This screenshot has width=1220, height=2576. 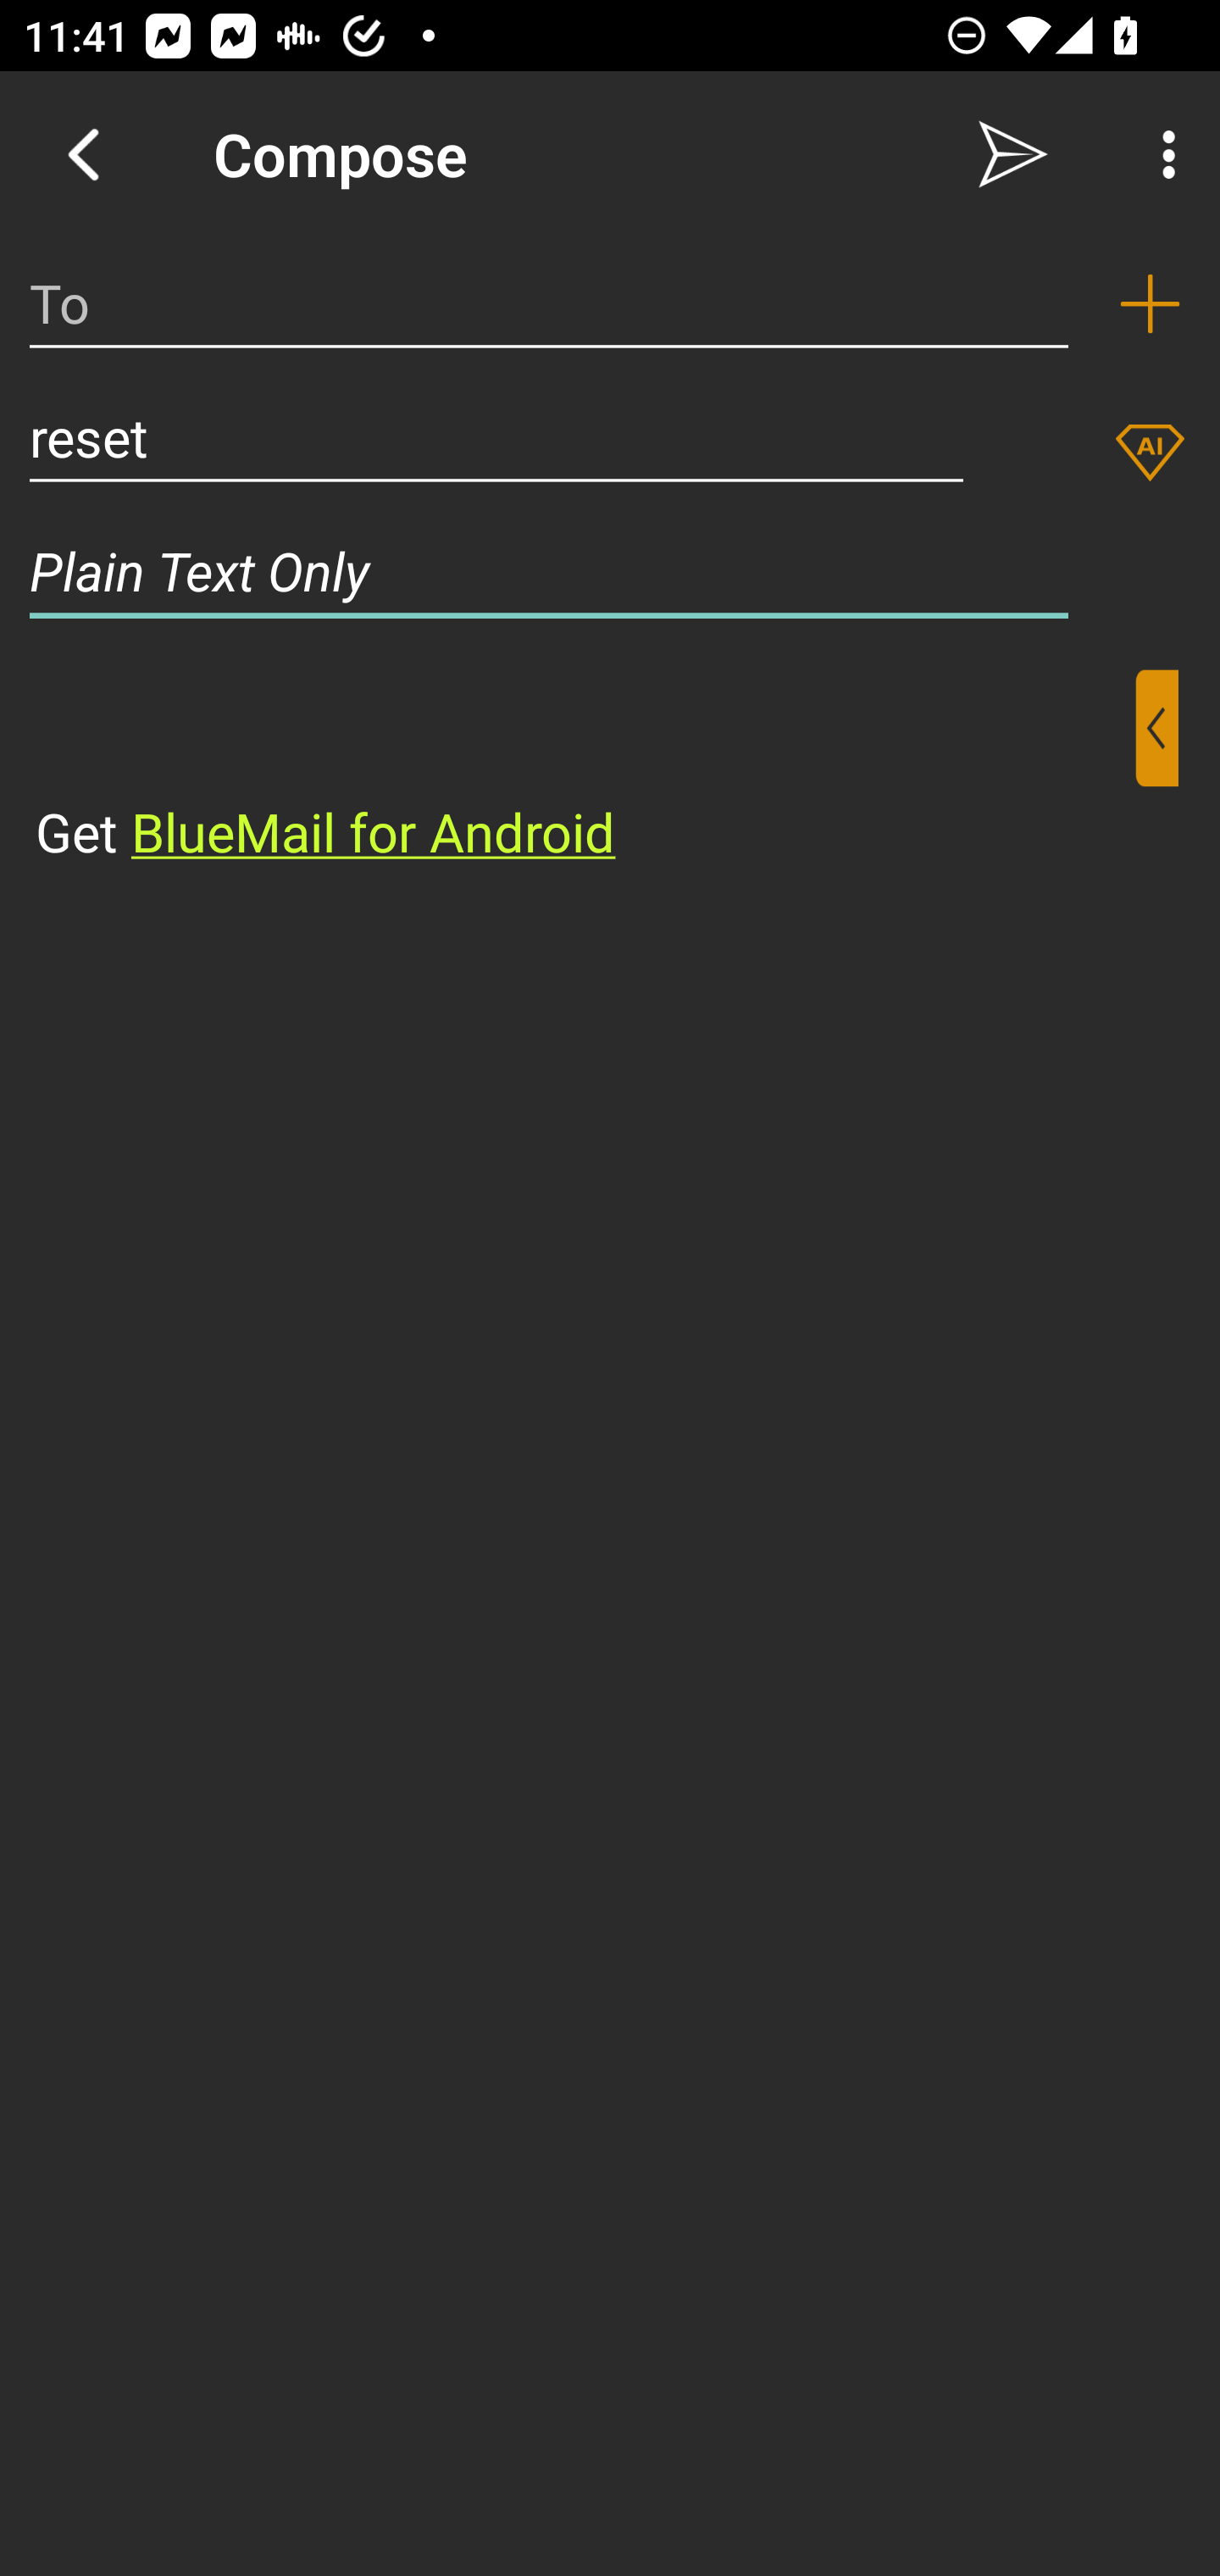 What do you see at coordinates (1161, 154) in the screenshot?
I see `More Options` at bounding box center [1161, 154].